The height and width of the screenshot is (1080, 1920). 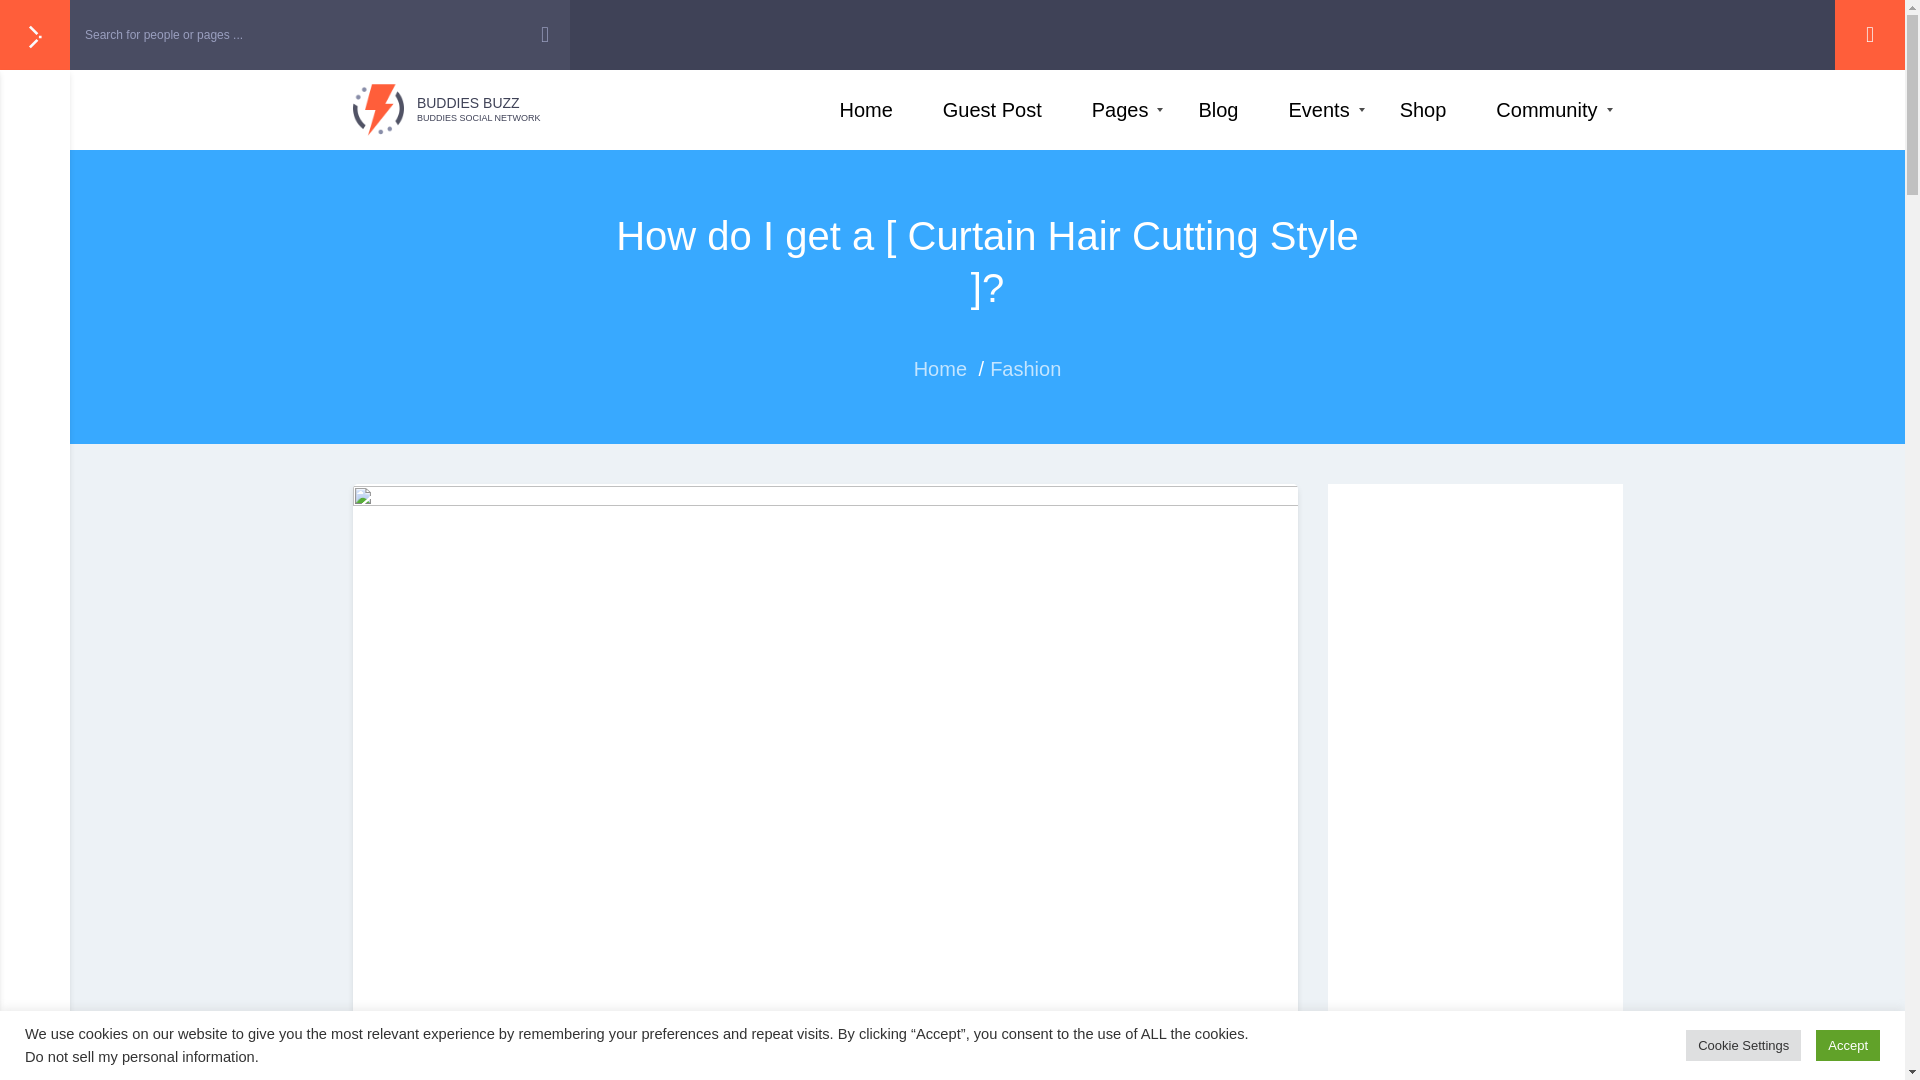 I want to click on Shop, so click(x=866, y=110).